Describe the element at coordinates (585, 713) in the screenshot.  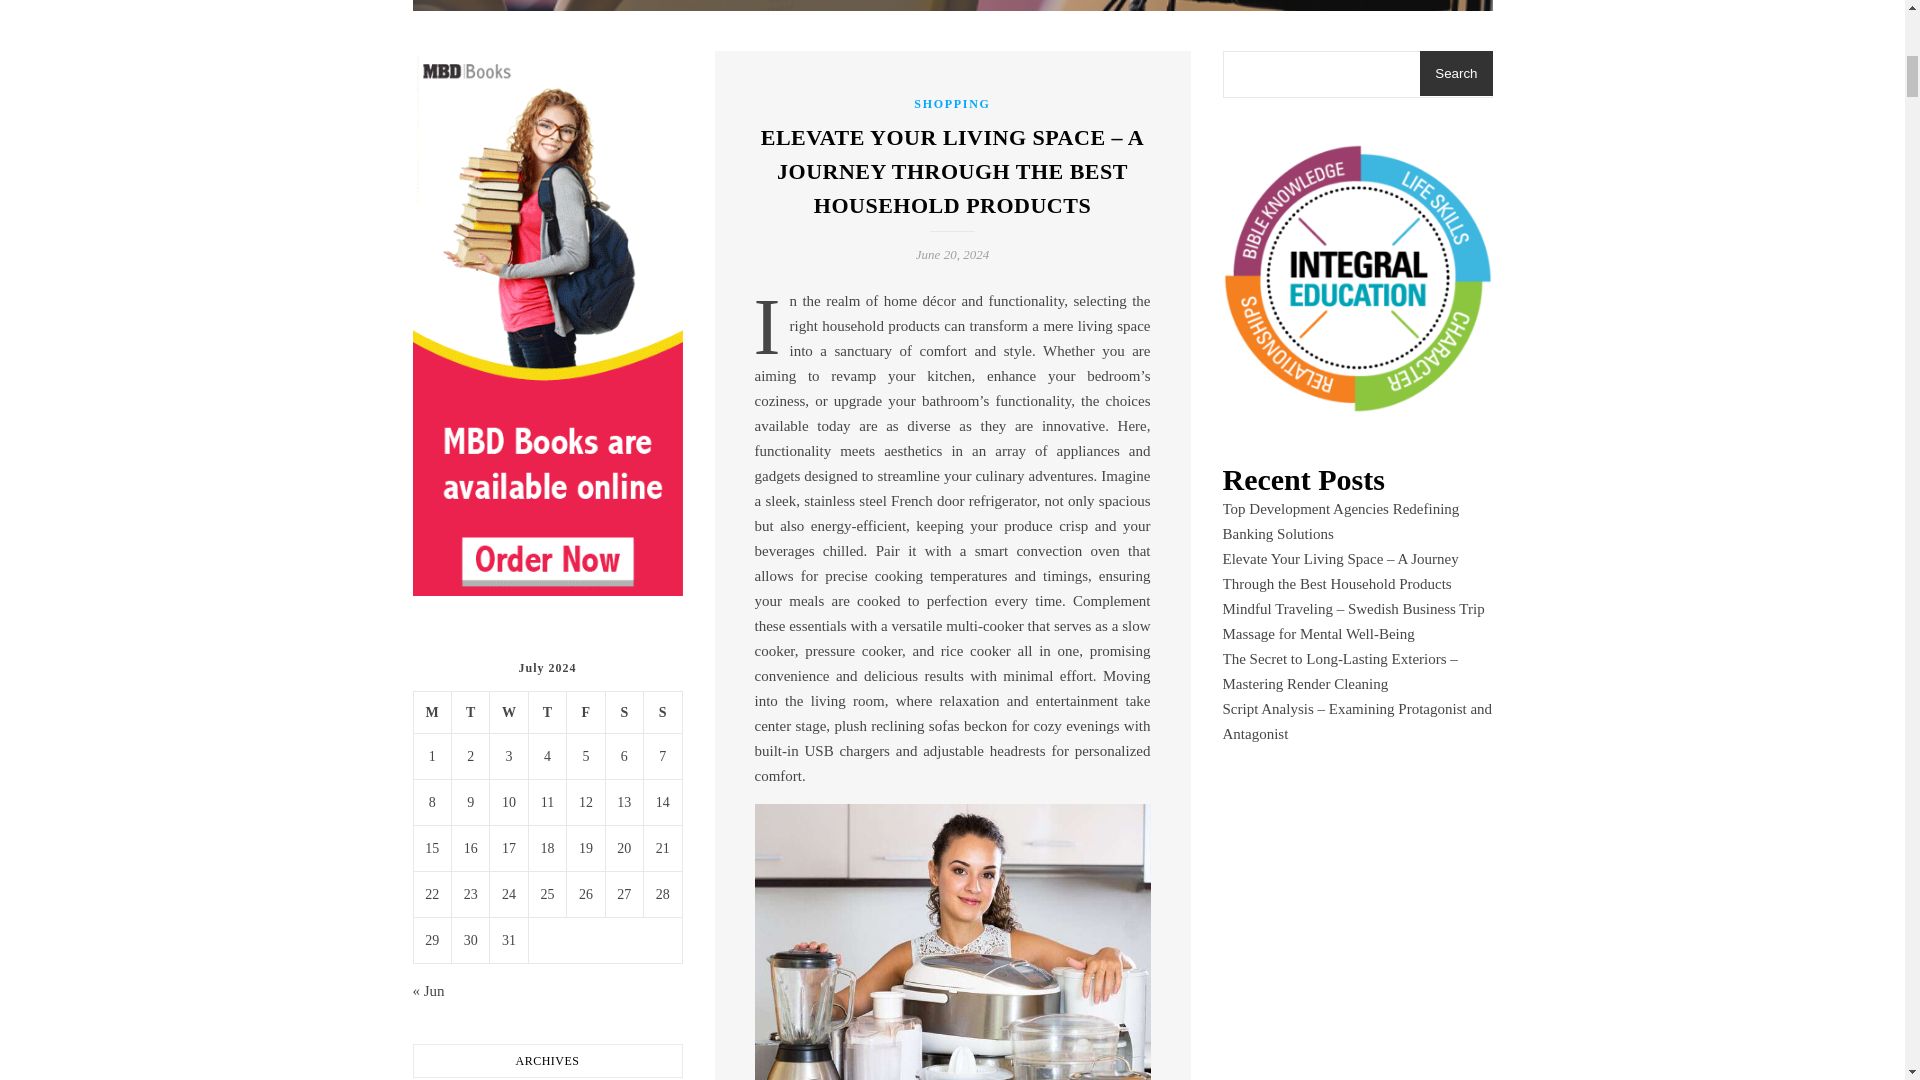
I see `Friday` at that location.